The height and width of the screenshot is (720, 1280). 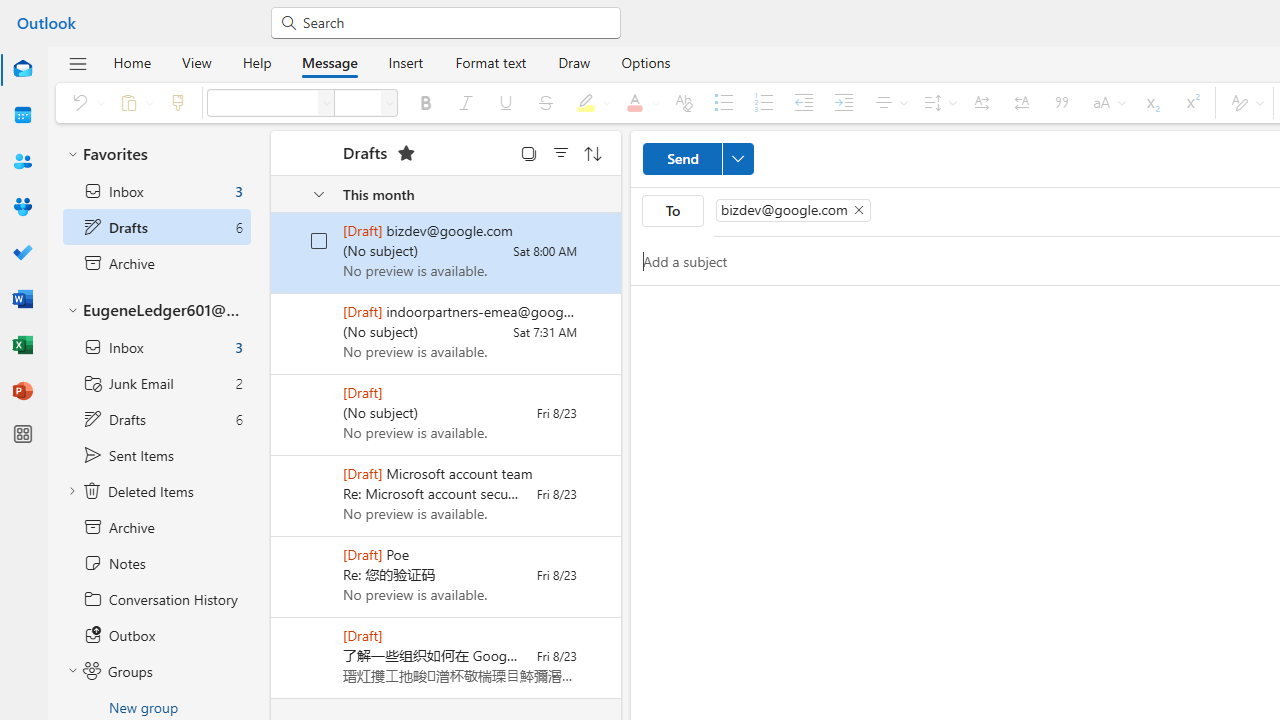 What do you see at coordinates (22, 116) in the screenshot?
I see `Calendar` at bounding box center [22, 116].